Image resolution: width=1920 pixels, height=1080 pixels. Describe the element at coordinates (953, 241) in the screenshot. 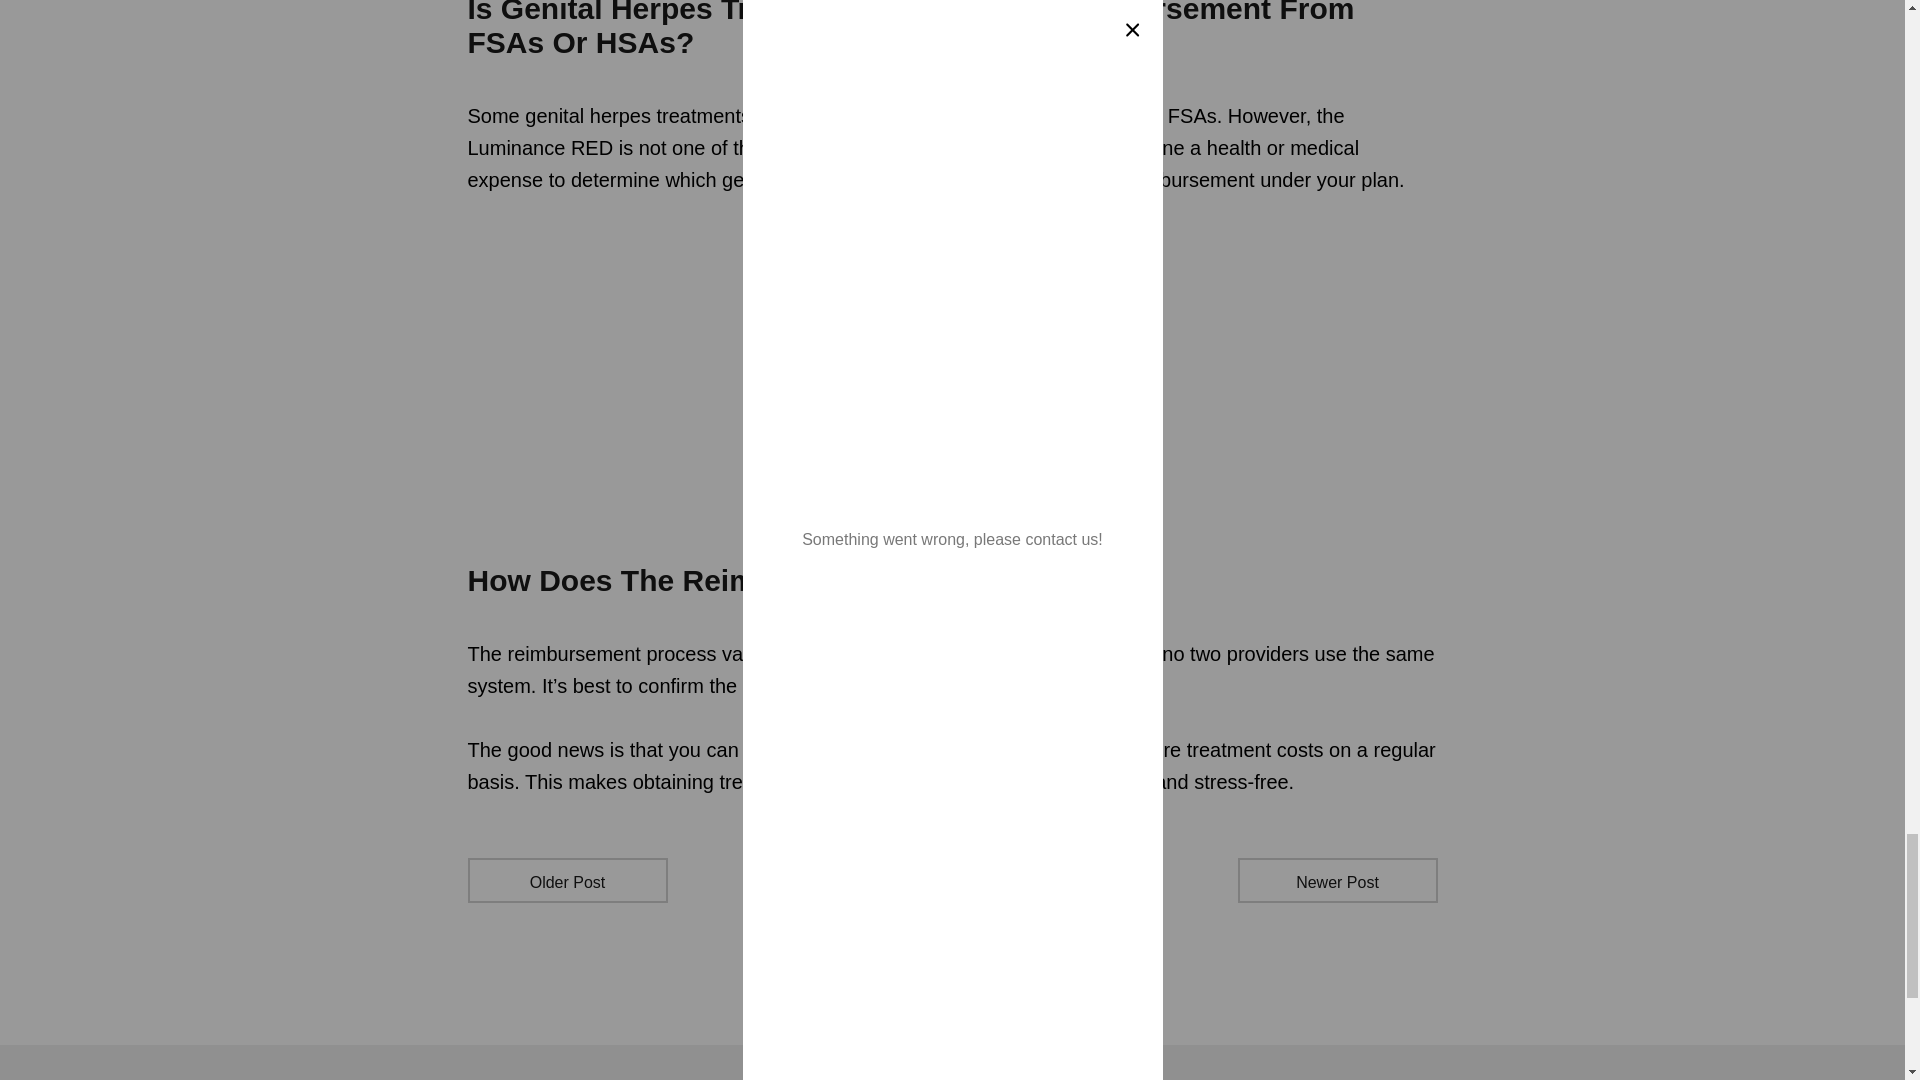

I see `Red Light Therapy for Genital Herpes` at that location.